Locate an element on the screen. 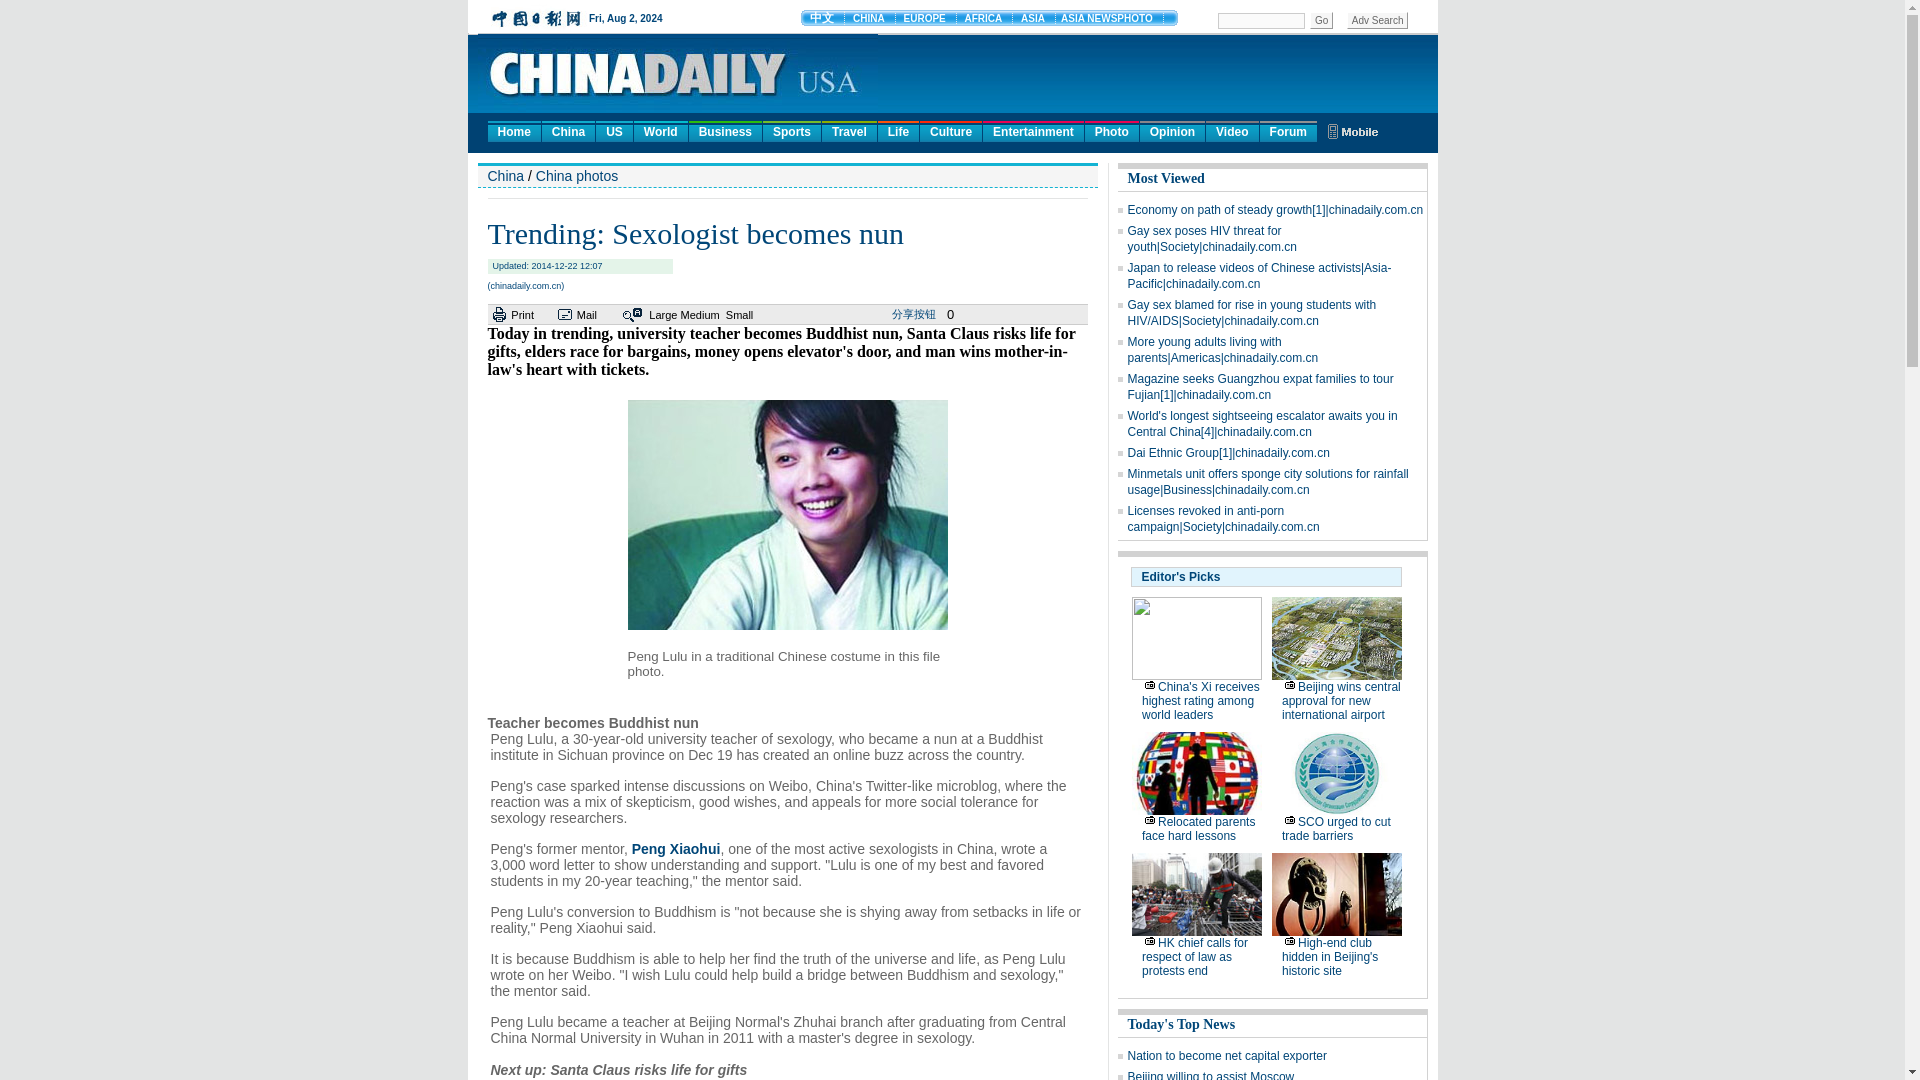 The height and width of the screenshot is (1080, 1920). US is located at coordinates (614, 130).